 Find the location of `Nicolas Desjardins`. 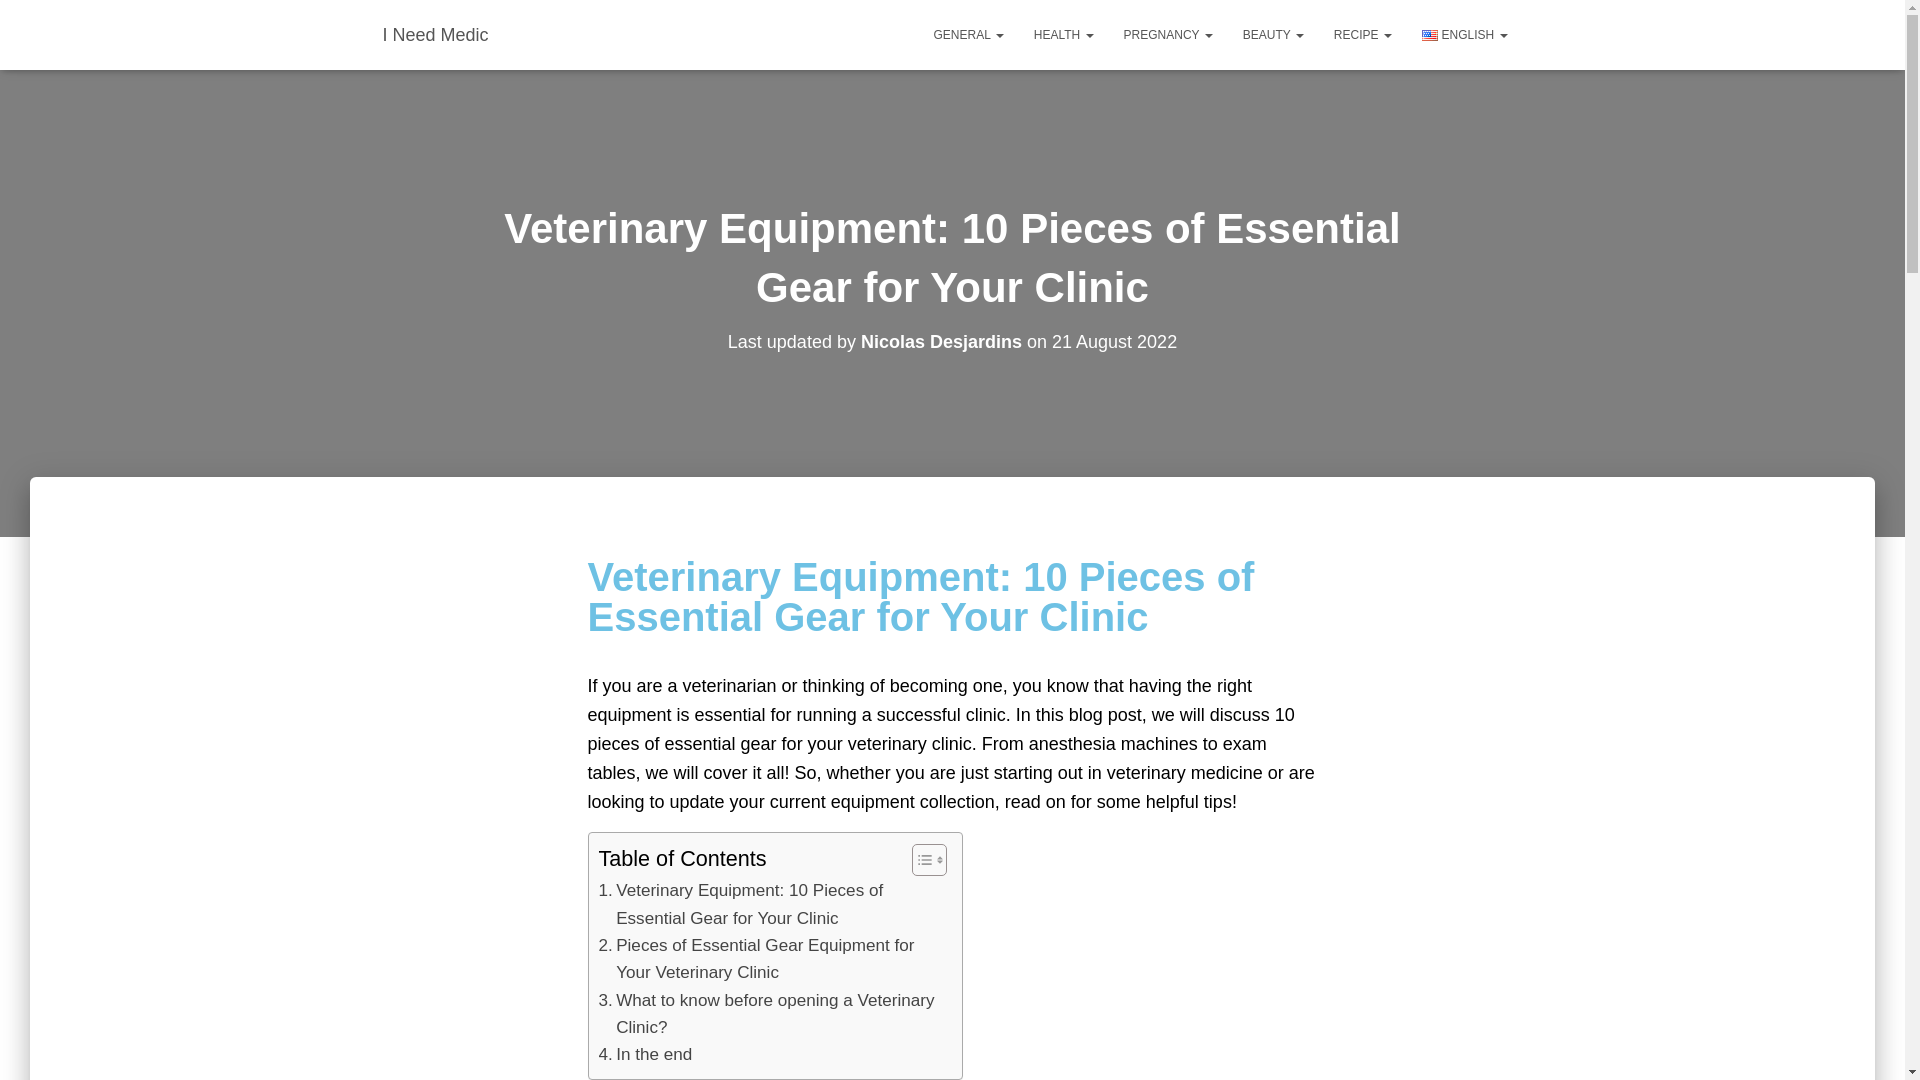

Nicolas Desjardins is located at coordinates (940, 342).